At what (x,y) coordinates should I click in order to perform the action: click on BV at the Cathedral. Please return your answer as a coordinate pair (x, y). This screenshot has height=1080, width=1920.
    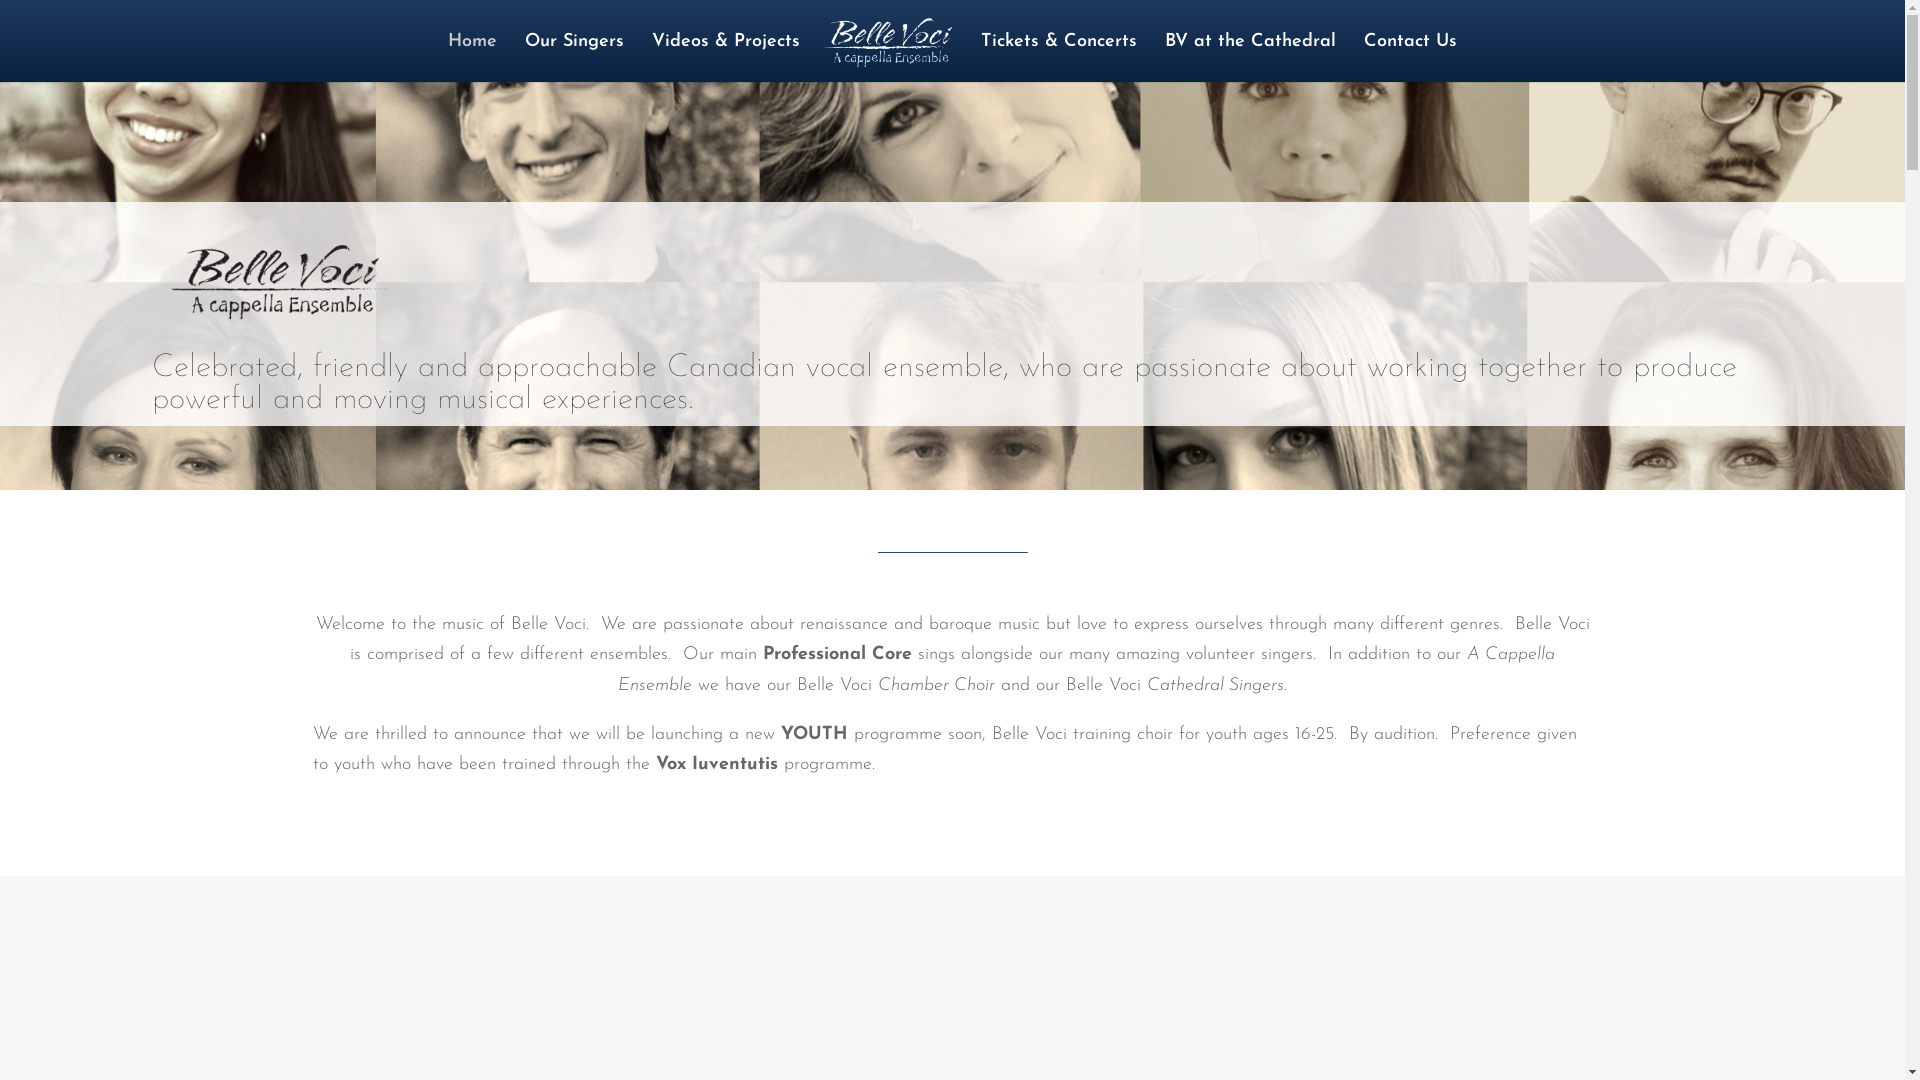
    Looking at the image, I should click on (1250, 58).